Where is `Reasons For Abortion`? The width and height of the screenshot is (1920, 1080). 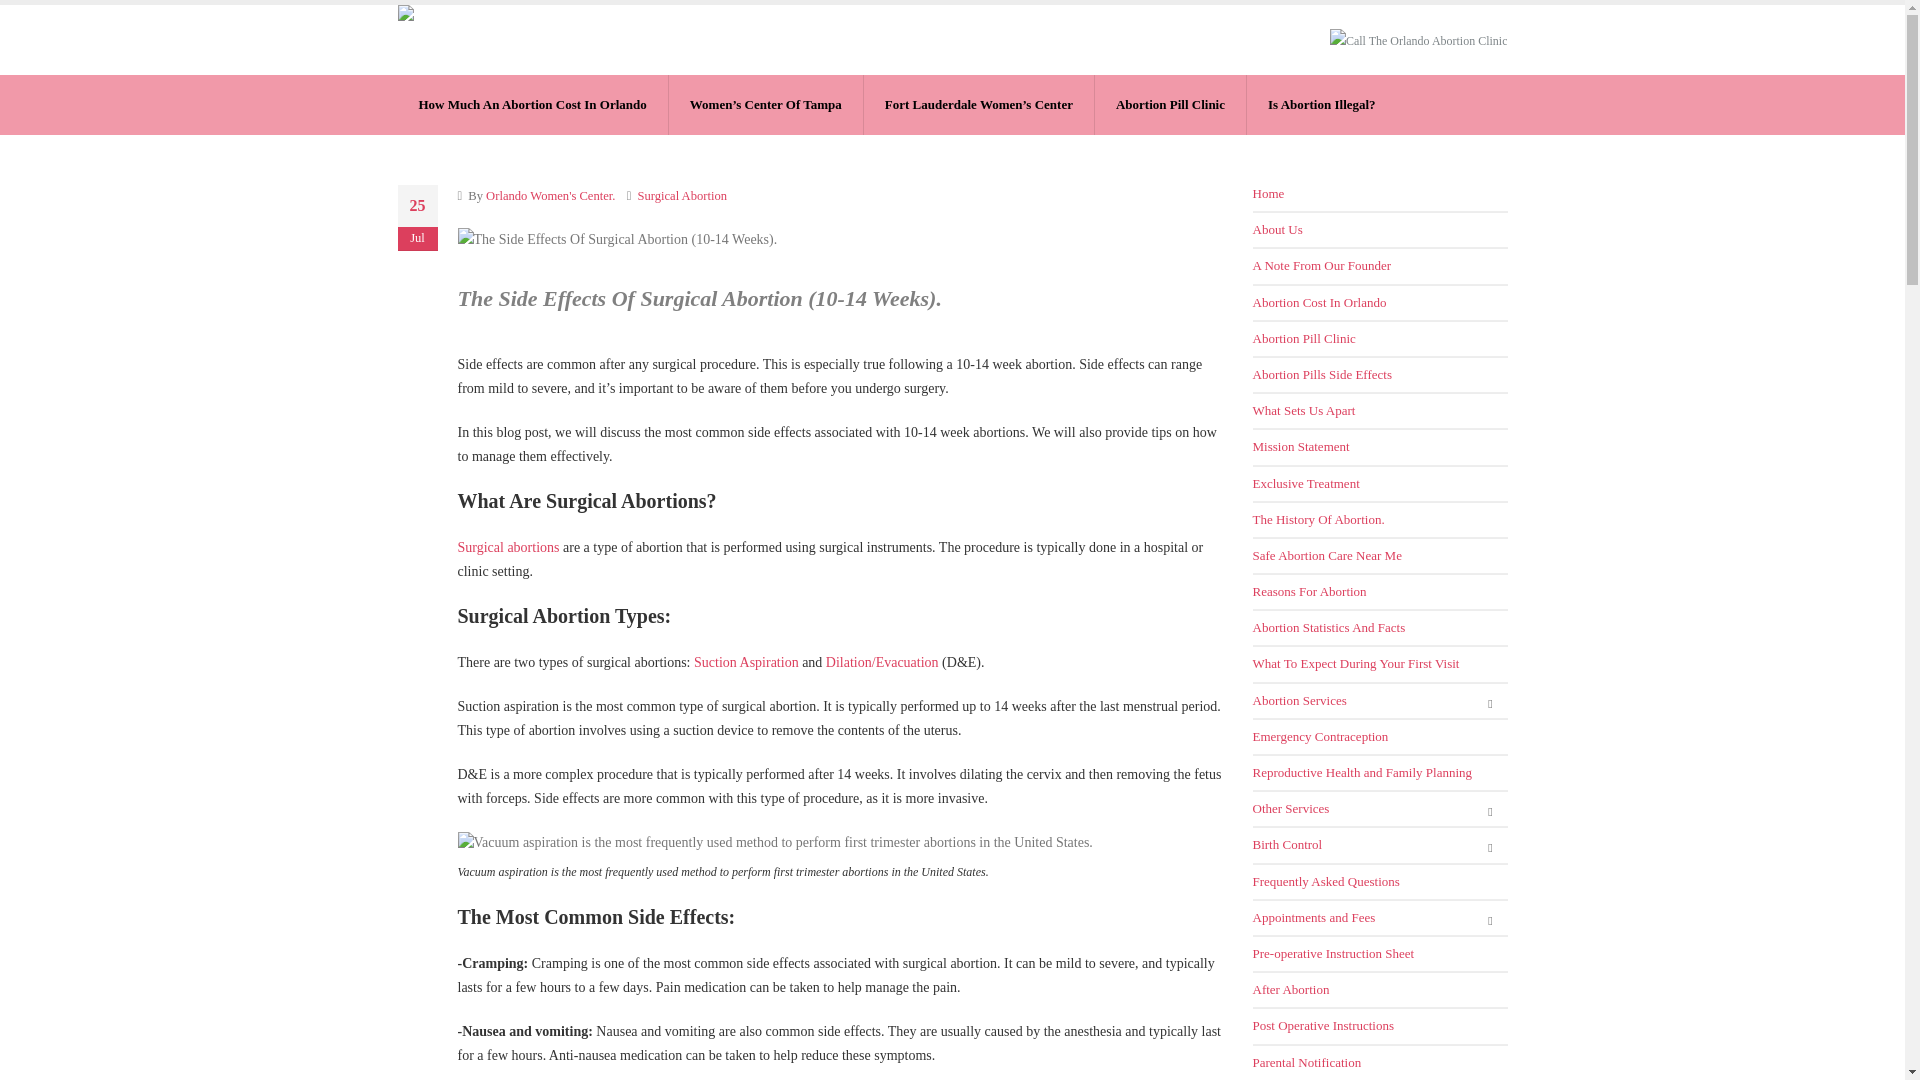 Reasons For Abortion is located at coordinates (1379, 592).